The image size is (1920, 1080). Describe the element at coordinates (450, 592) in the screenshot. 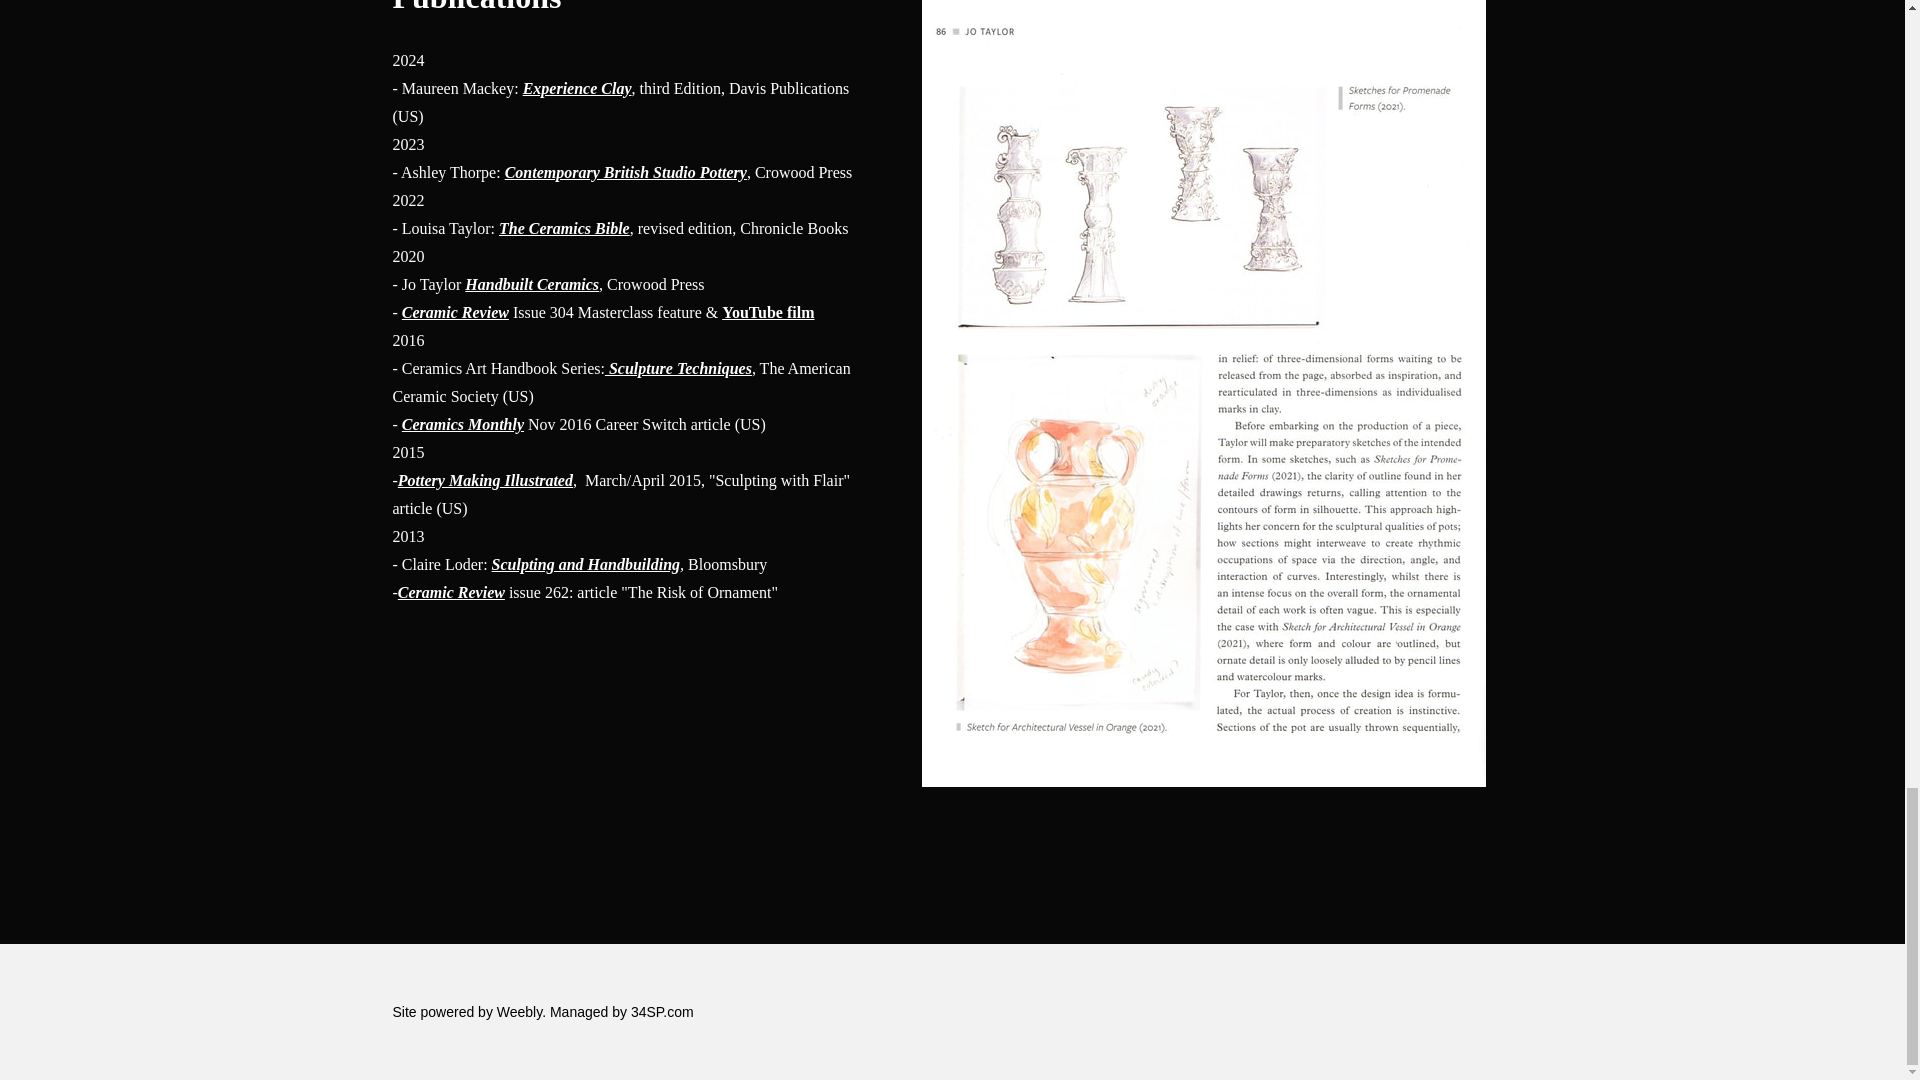

I see `Ceramic Review` at that location.